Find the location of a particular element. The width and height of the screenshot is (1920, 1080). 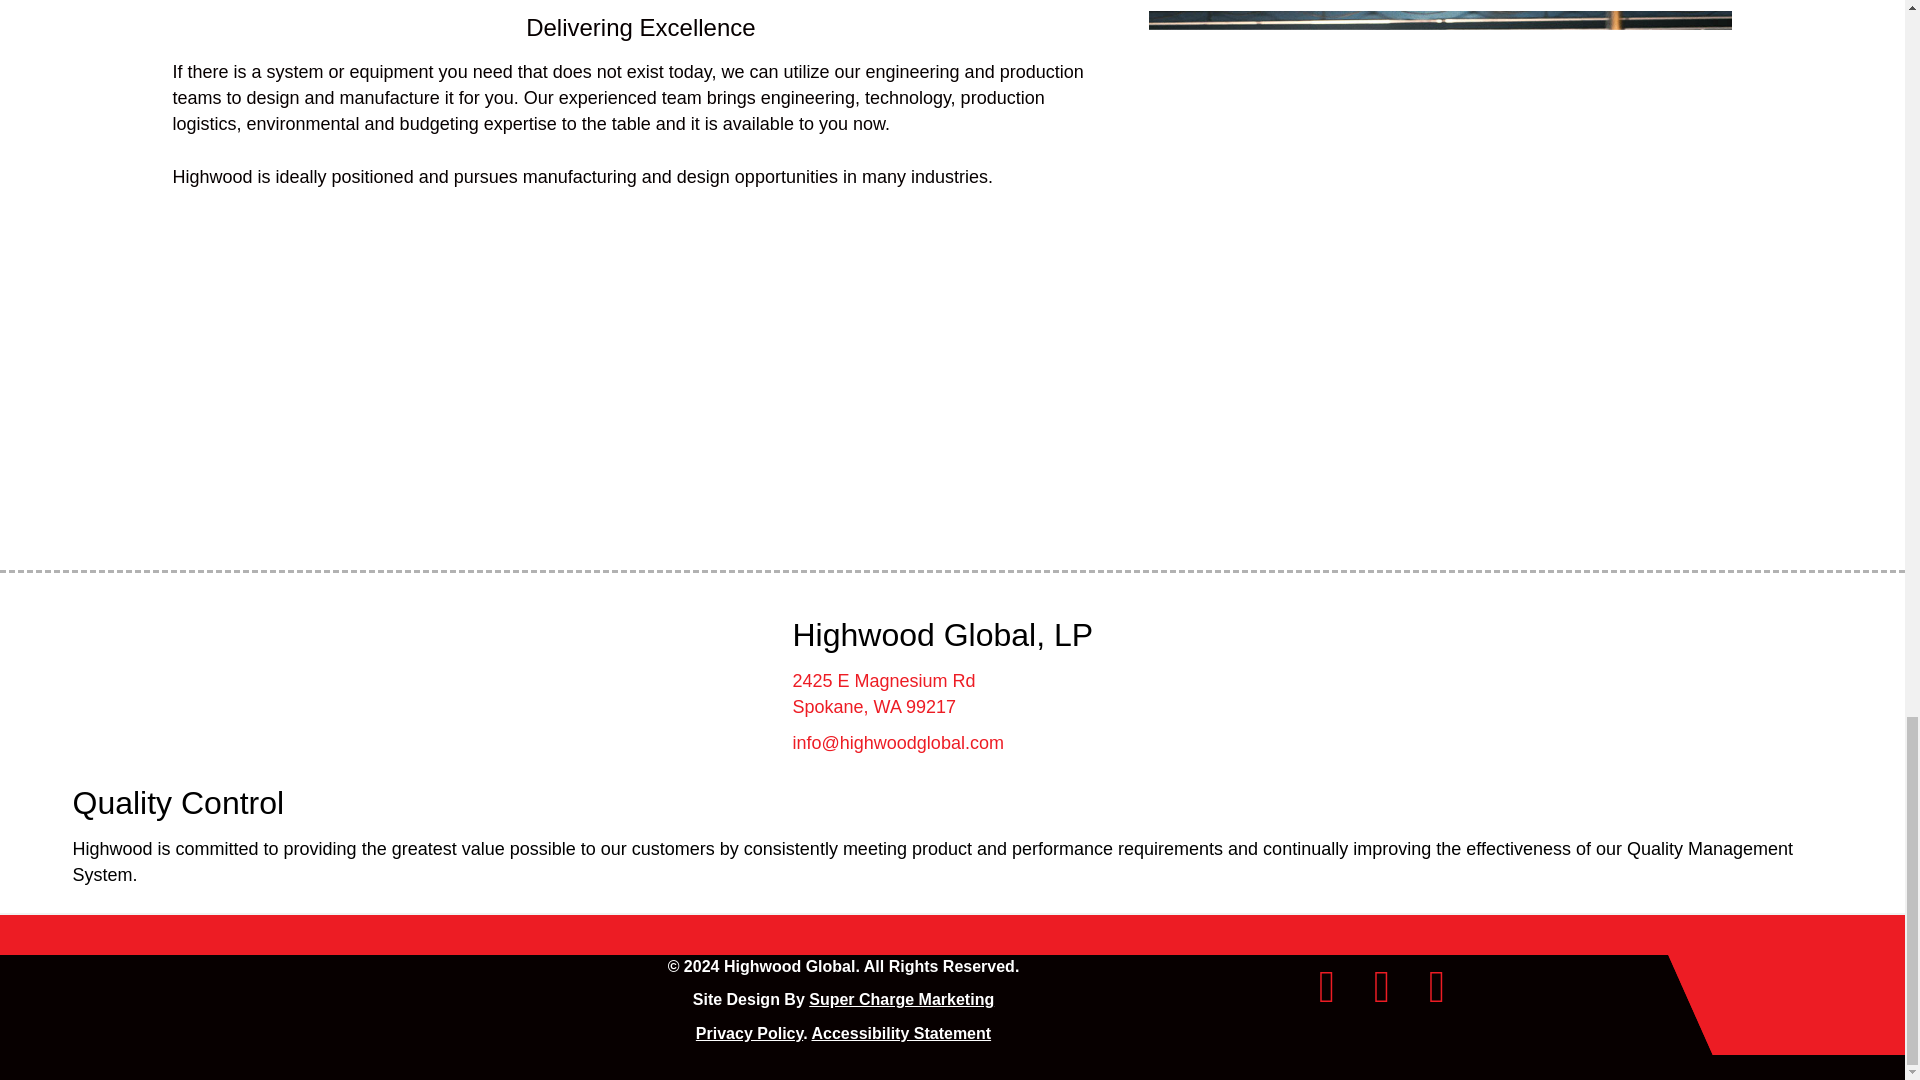

Privacy Policy is located at coordinates (748, 1033).